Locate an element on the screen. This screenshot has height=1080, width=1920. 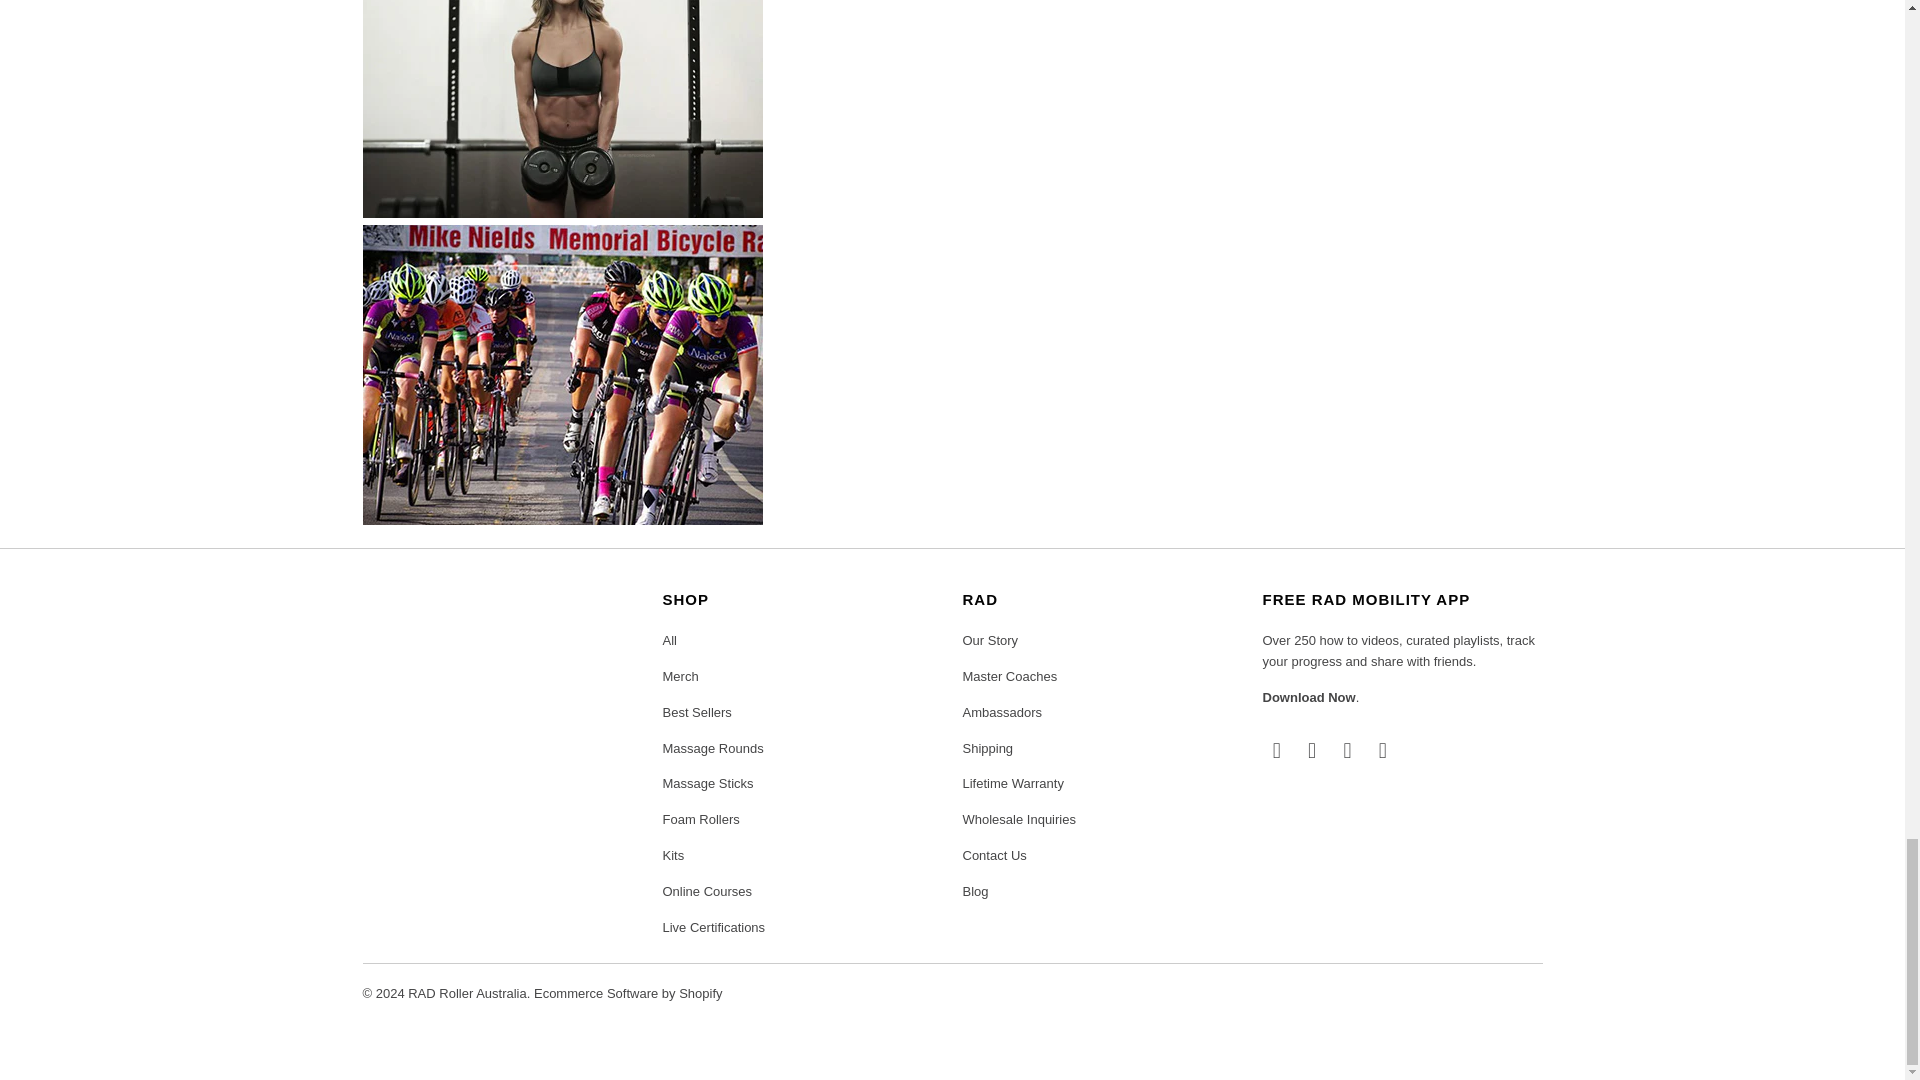
RAD Roller Australia on Facebook is located at coordinates (1276, 750).